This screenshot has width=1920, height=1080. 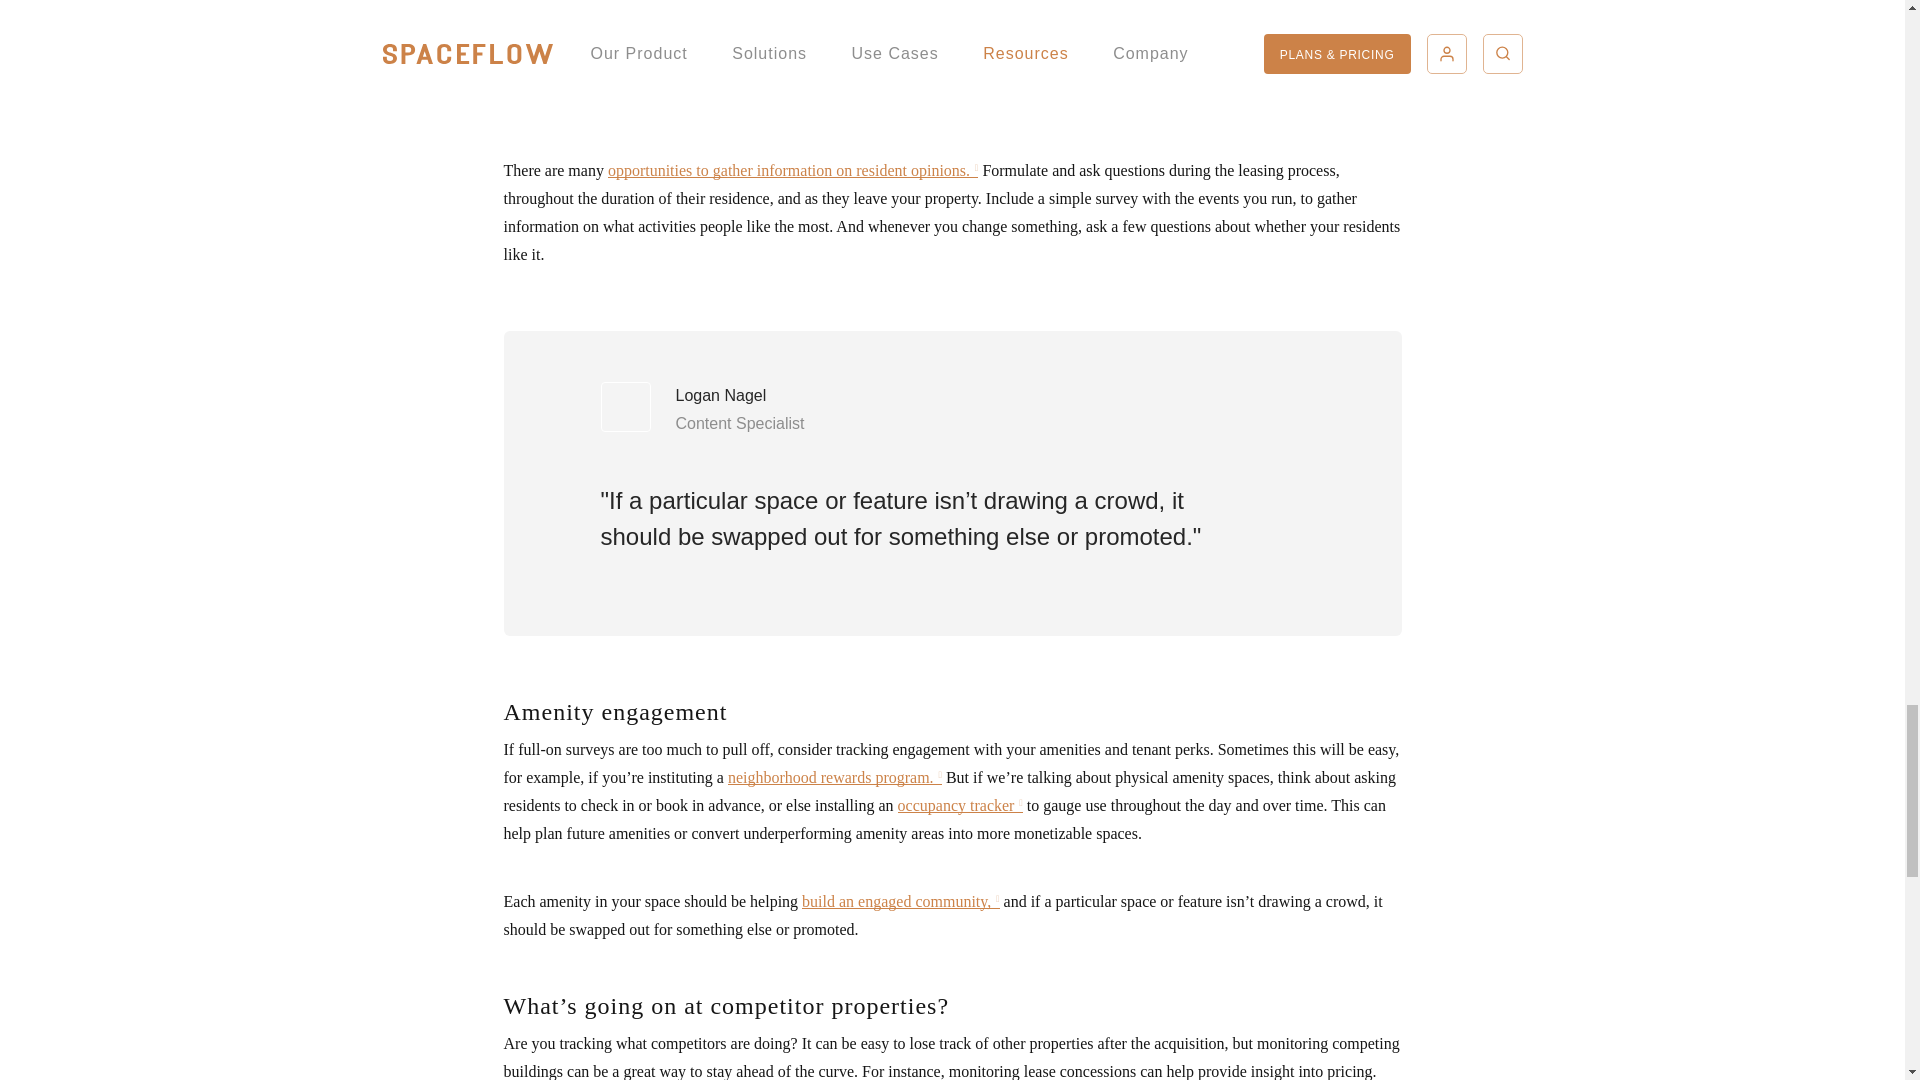 What do you see at coordinates (834, 777) in the screenshot?
I see `neighborhood rewards program.` at bounding box center [834, 777].